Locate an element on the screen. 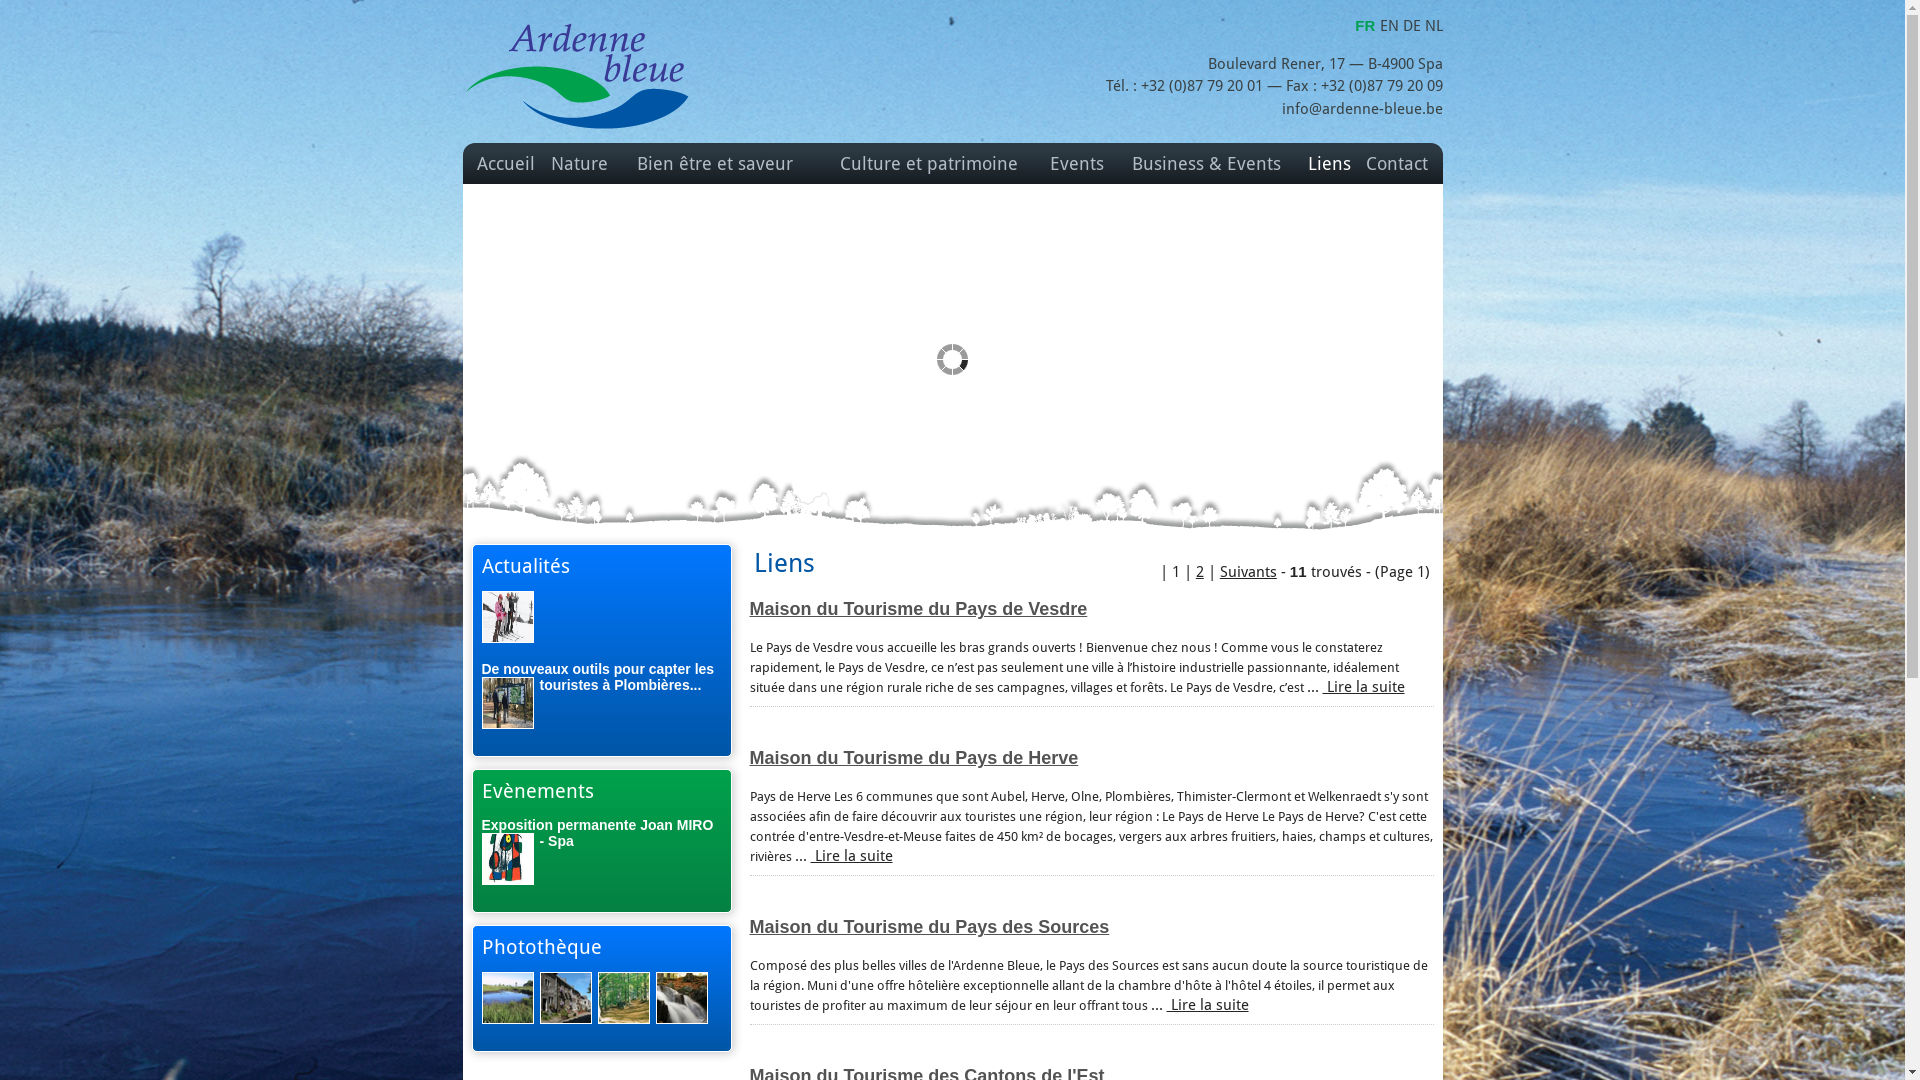  Business & Events is located at coordinates (1206, 164).